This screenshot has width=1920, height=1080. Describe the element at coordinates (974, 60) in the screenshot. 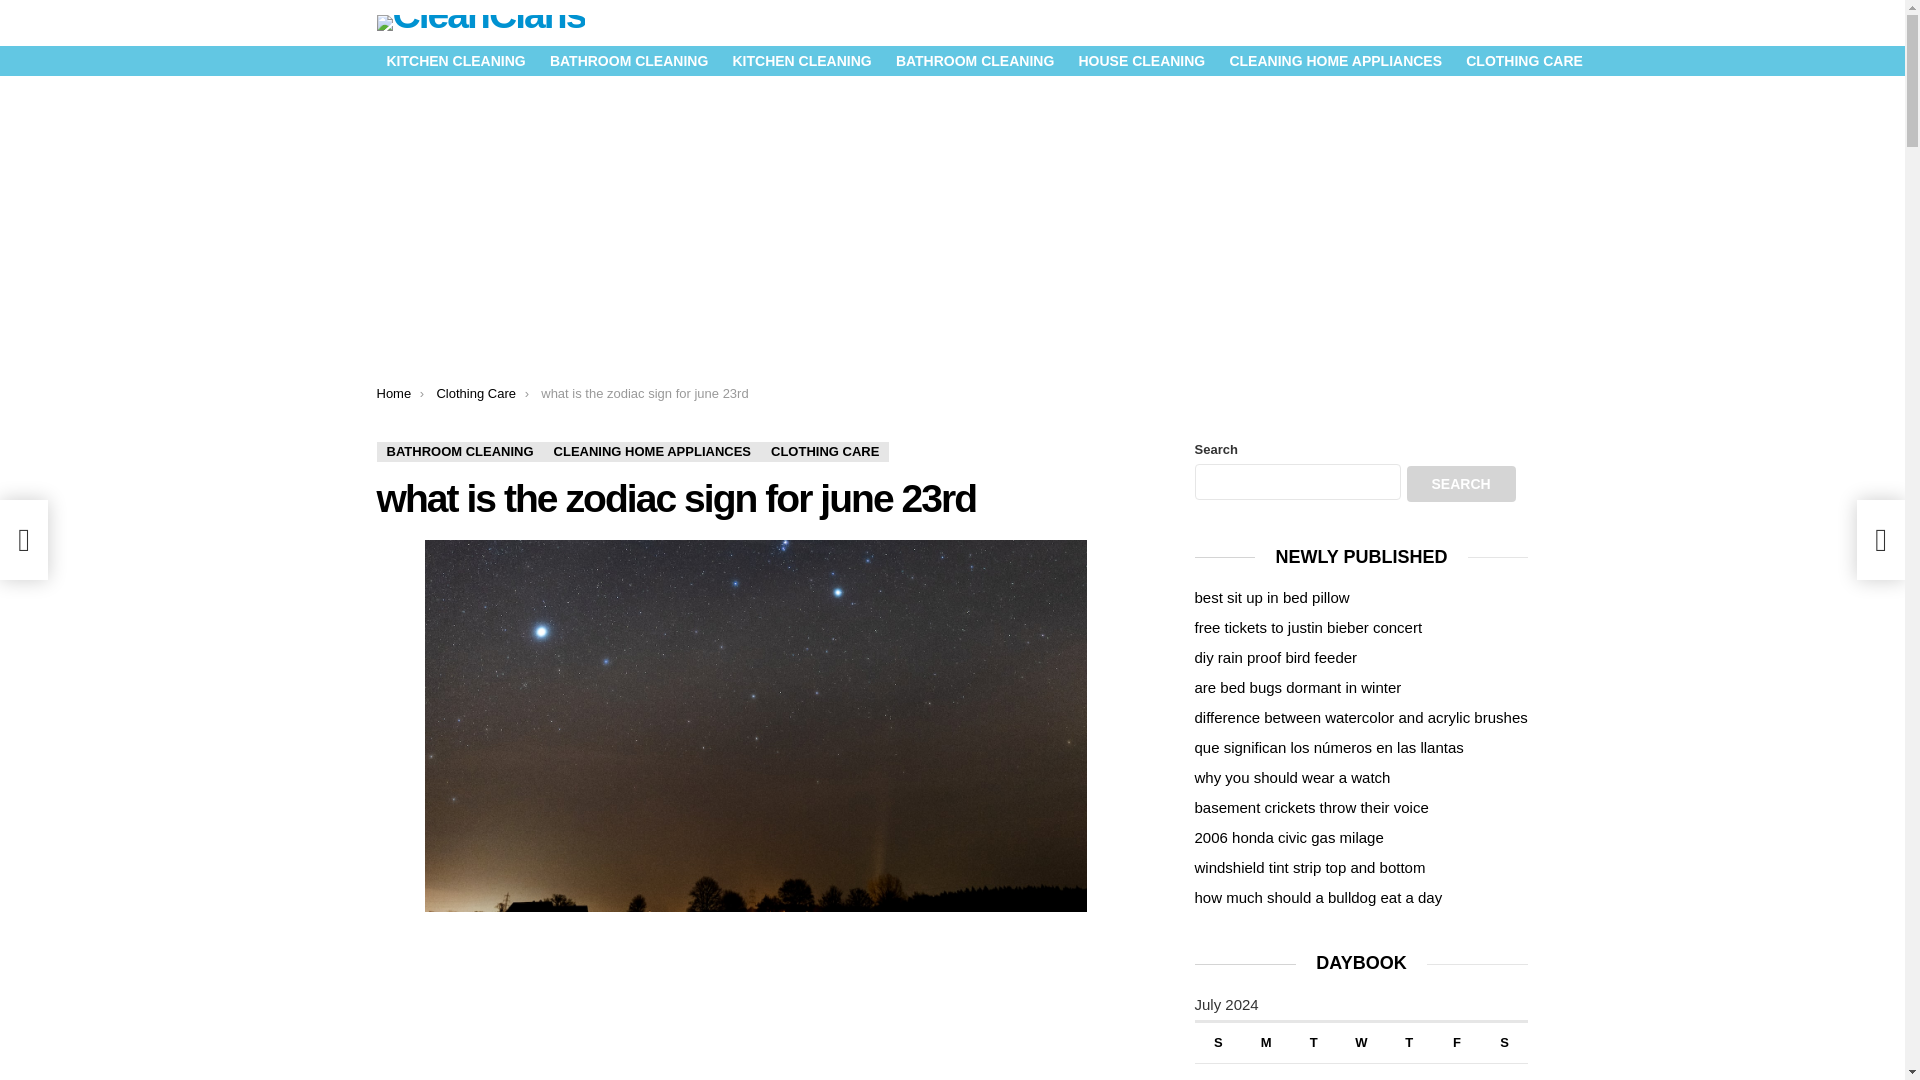

I see `BATHROOM CLEANING` at that location.